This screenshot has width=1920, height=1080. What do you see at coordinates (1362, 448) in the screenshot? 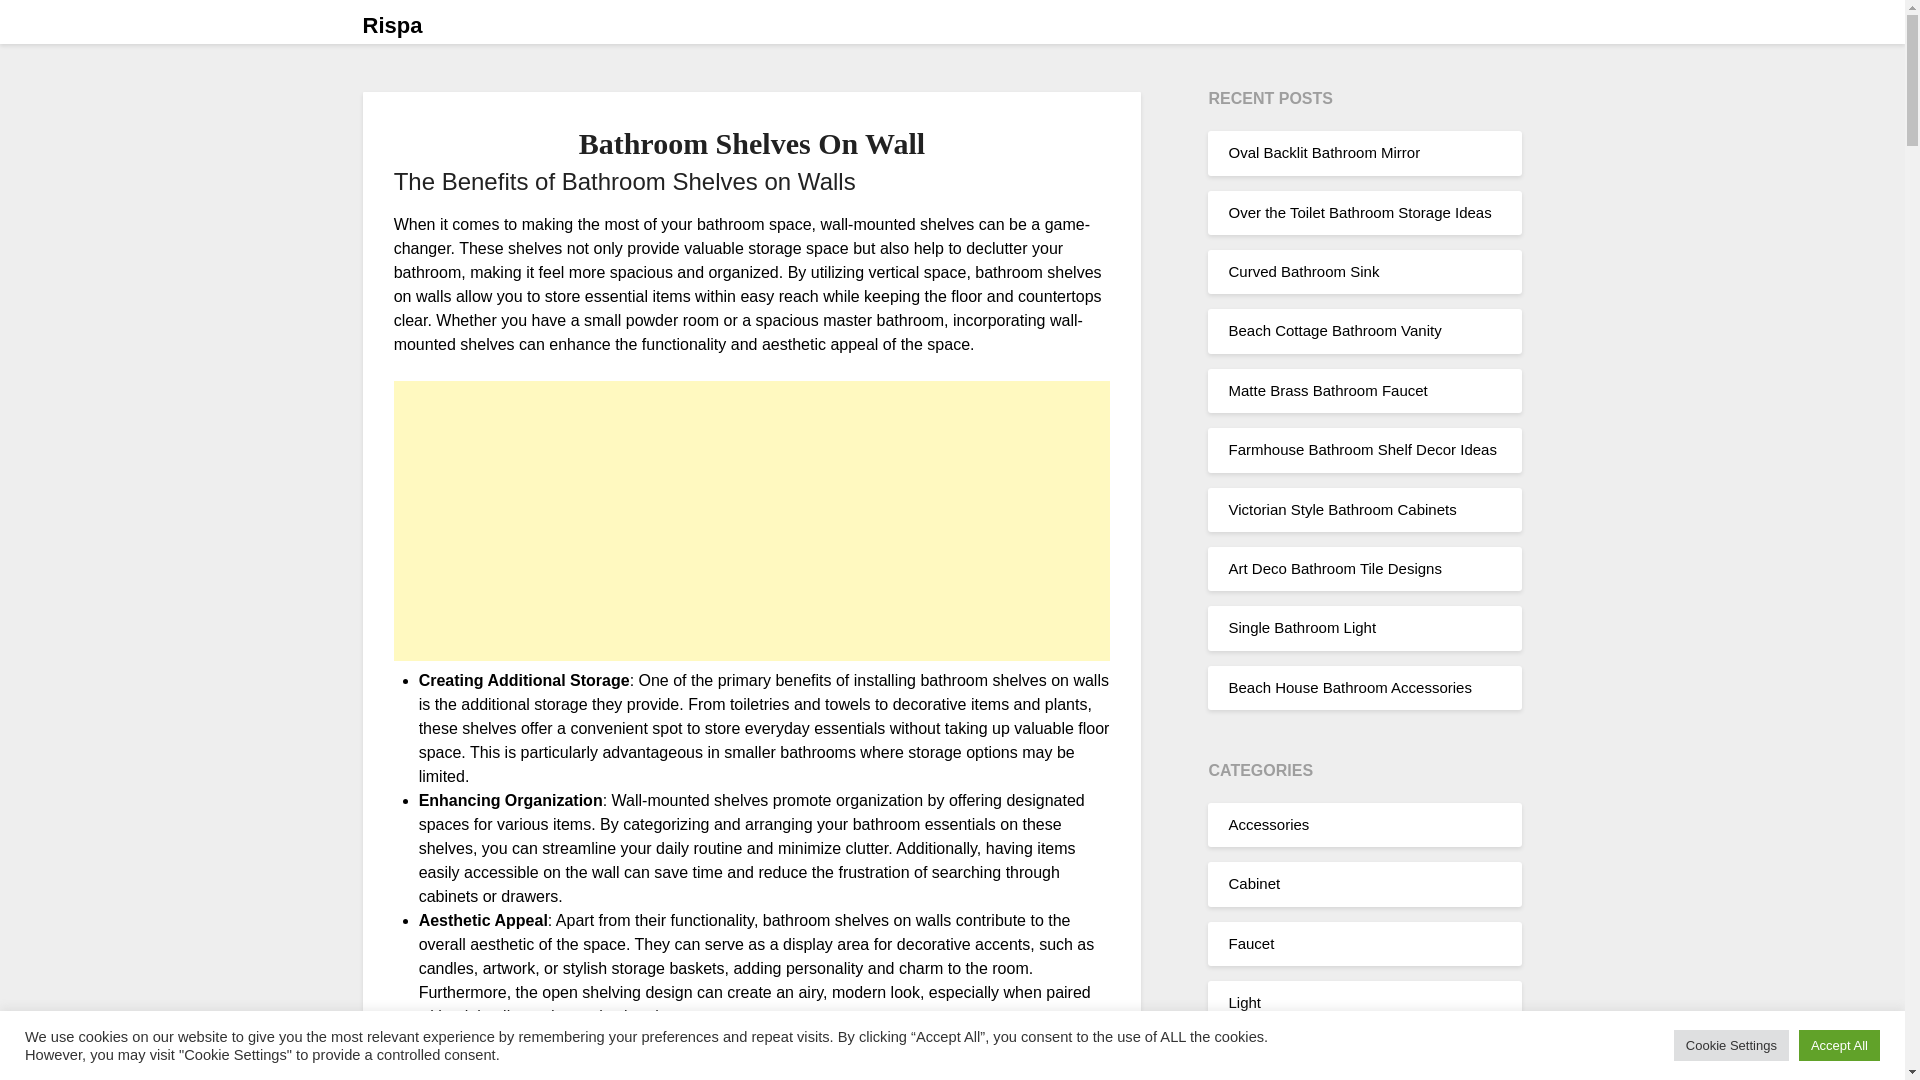
I see `Farmhouse Bathroom Shelf Decor Ideas` at bounding box center [1362, 448].